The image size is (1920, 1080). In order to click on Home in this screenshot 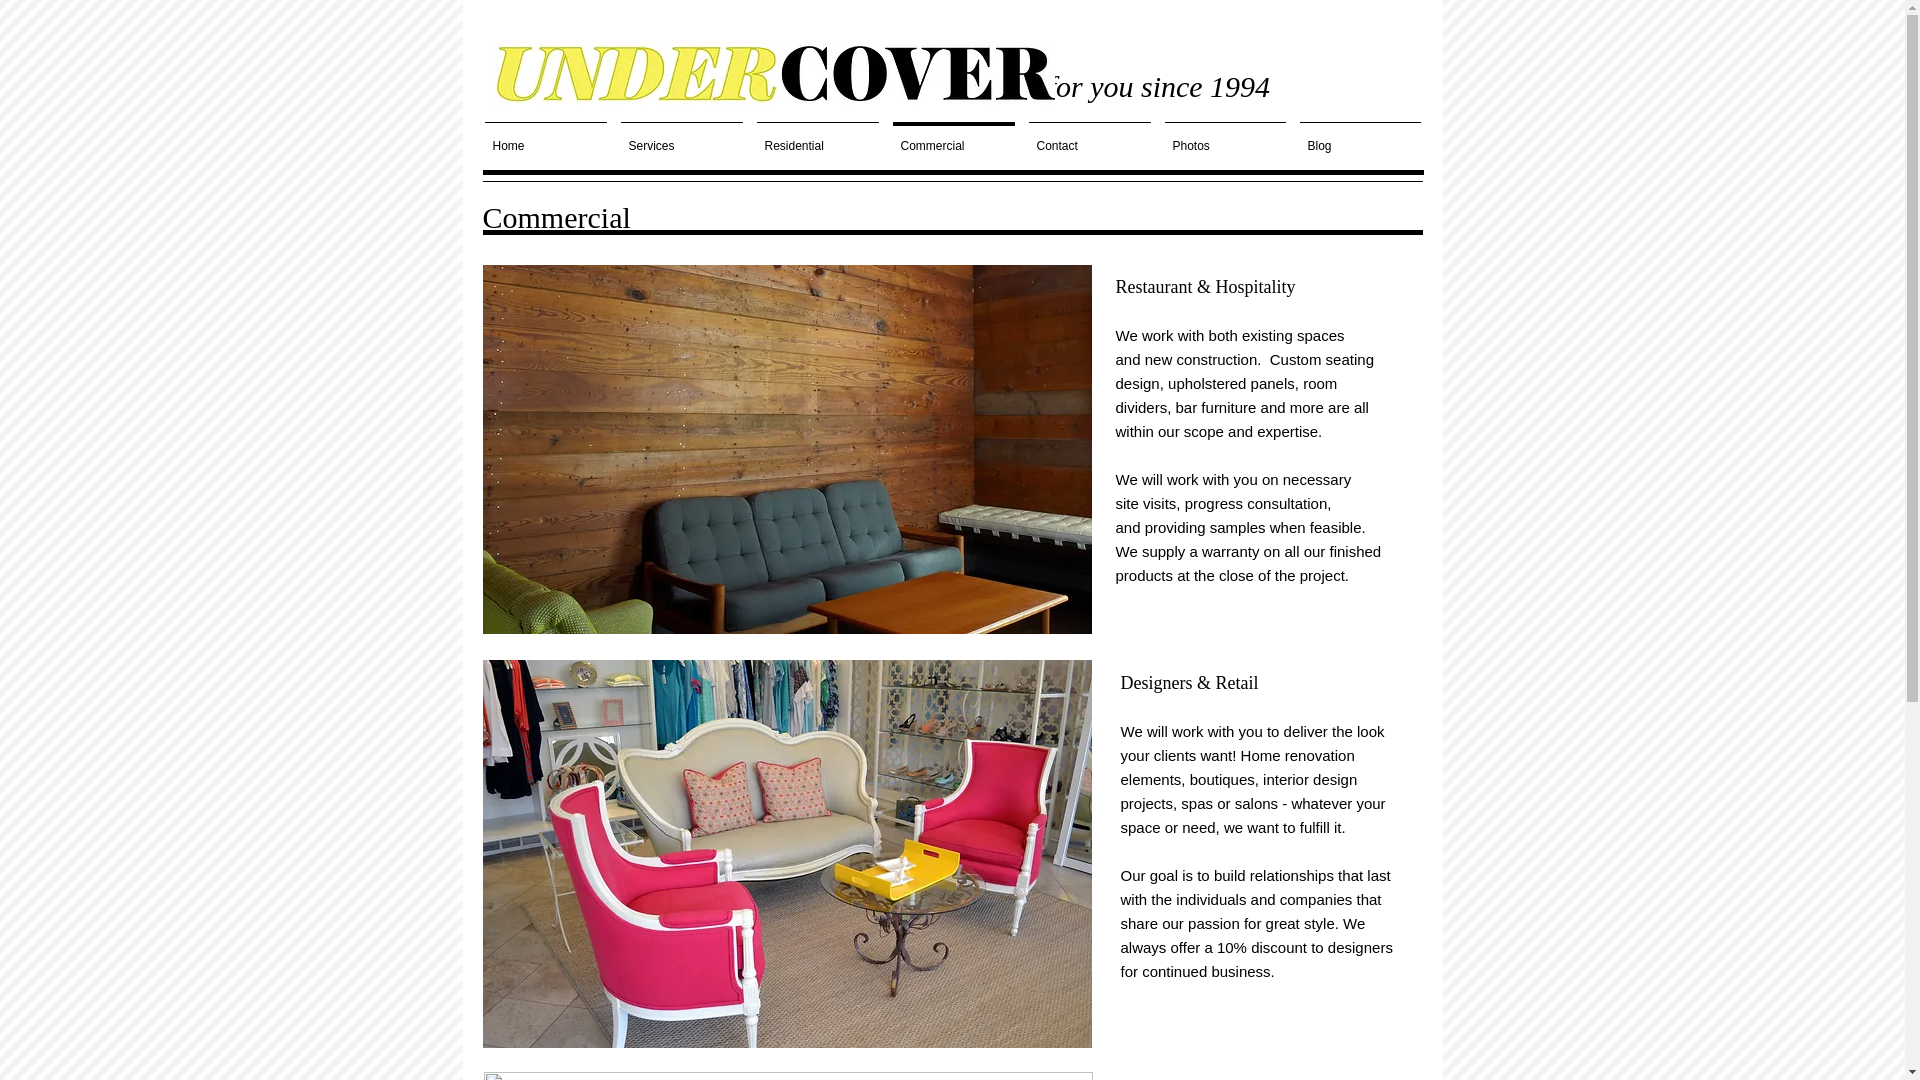, I will do `click(546, 137)`.